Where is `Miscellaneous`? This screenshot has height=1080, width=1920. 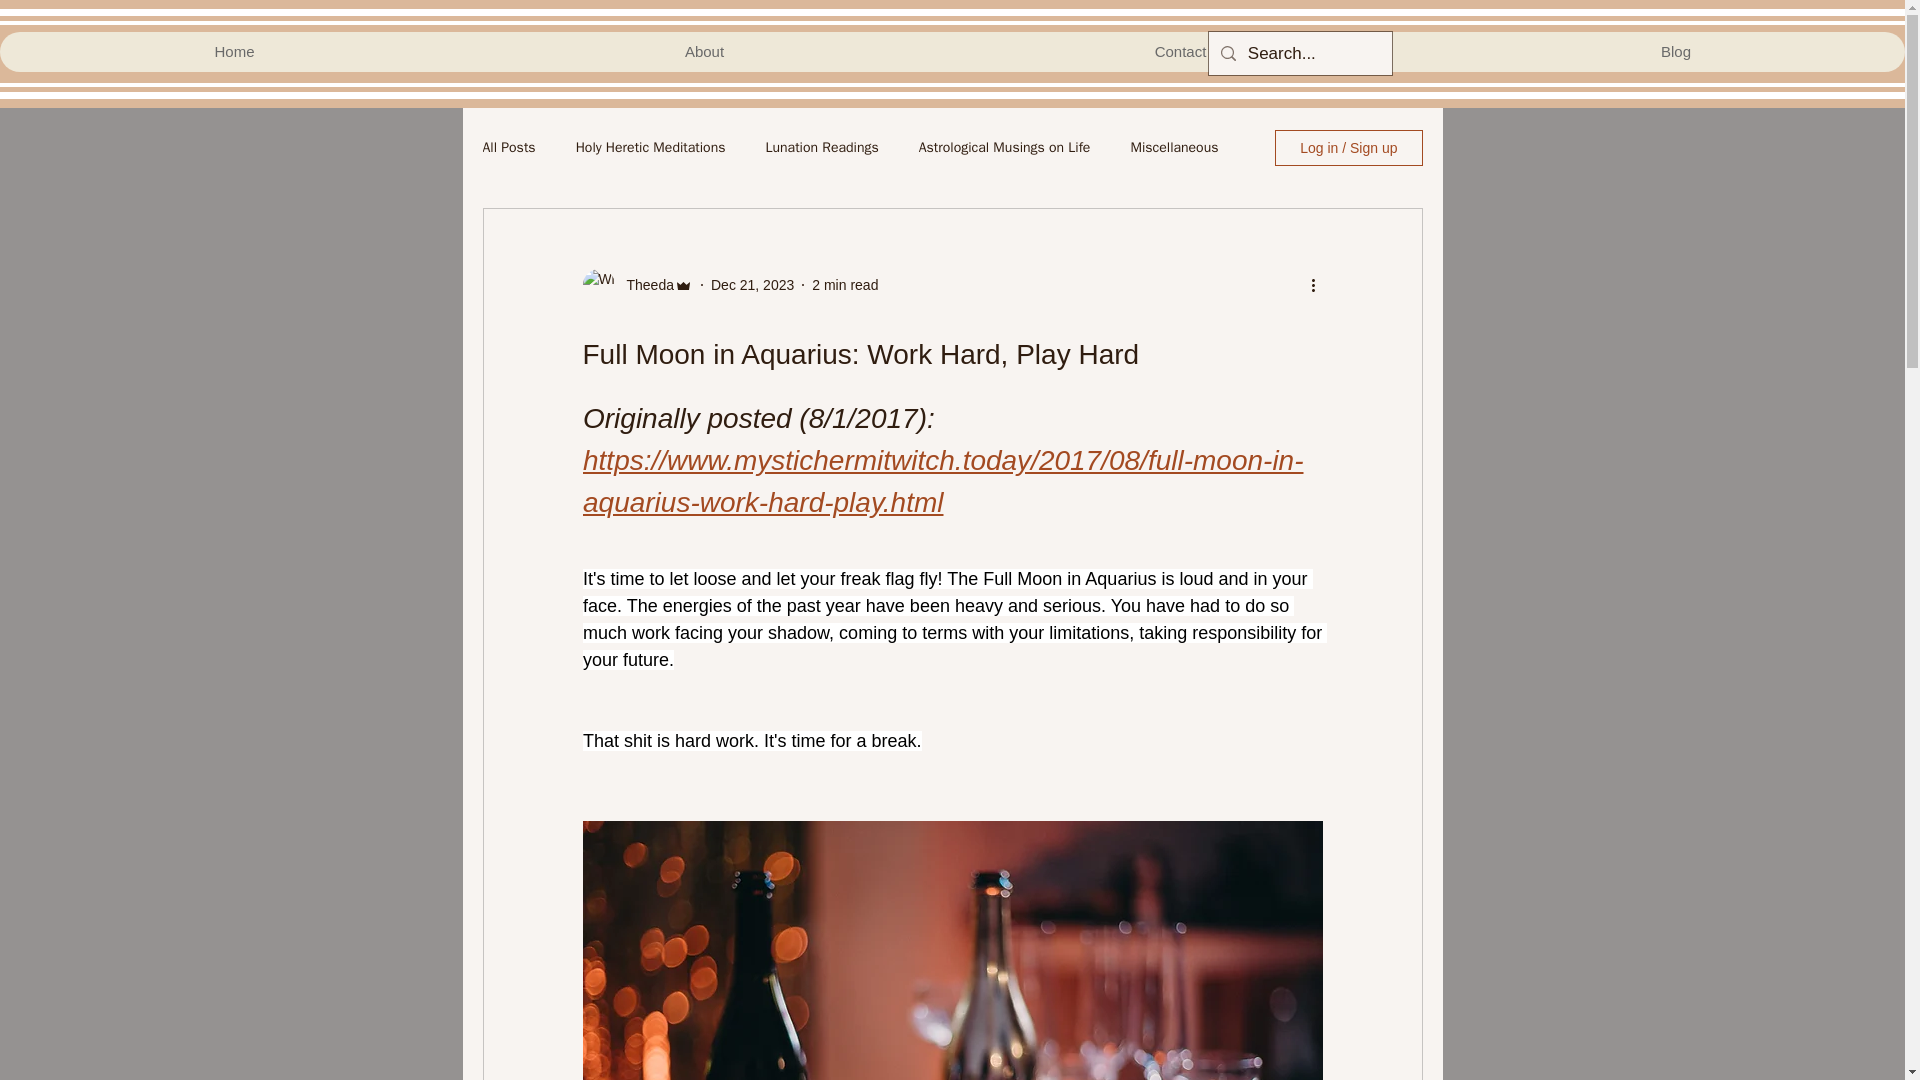
Miscellaneous is located at coordinates (1174, 148).